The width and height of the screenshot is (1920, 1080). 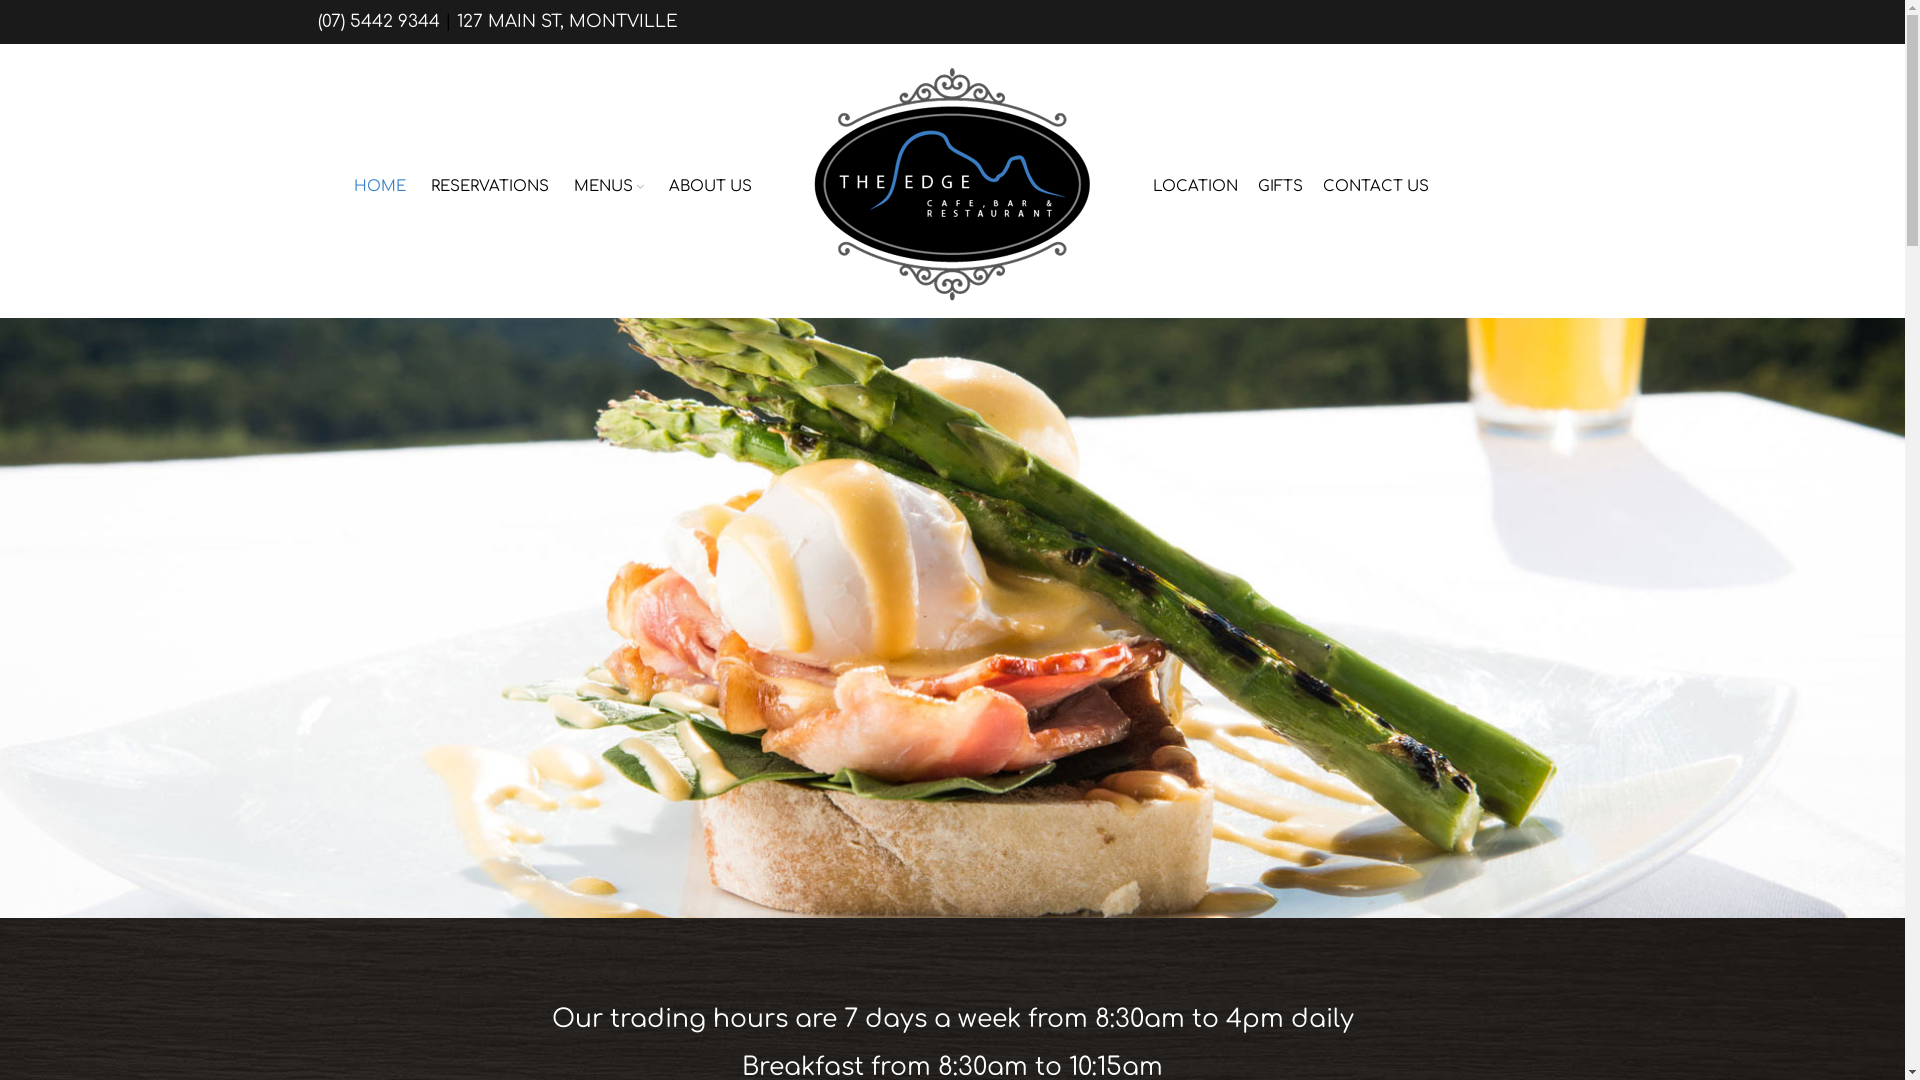 I want to click on HOME, so click(x=380, y=184).